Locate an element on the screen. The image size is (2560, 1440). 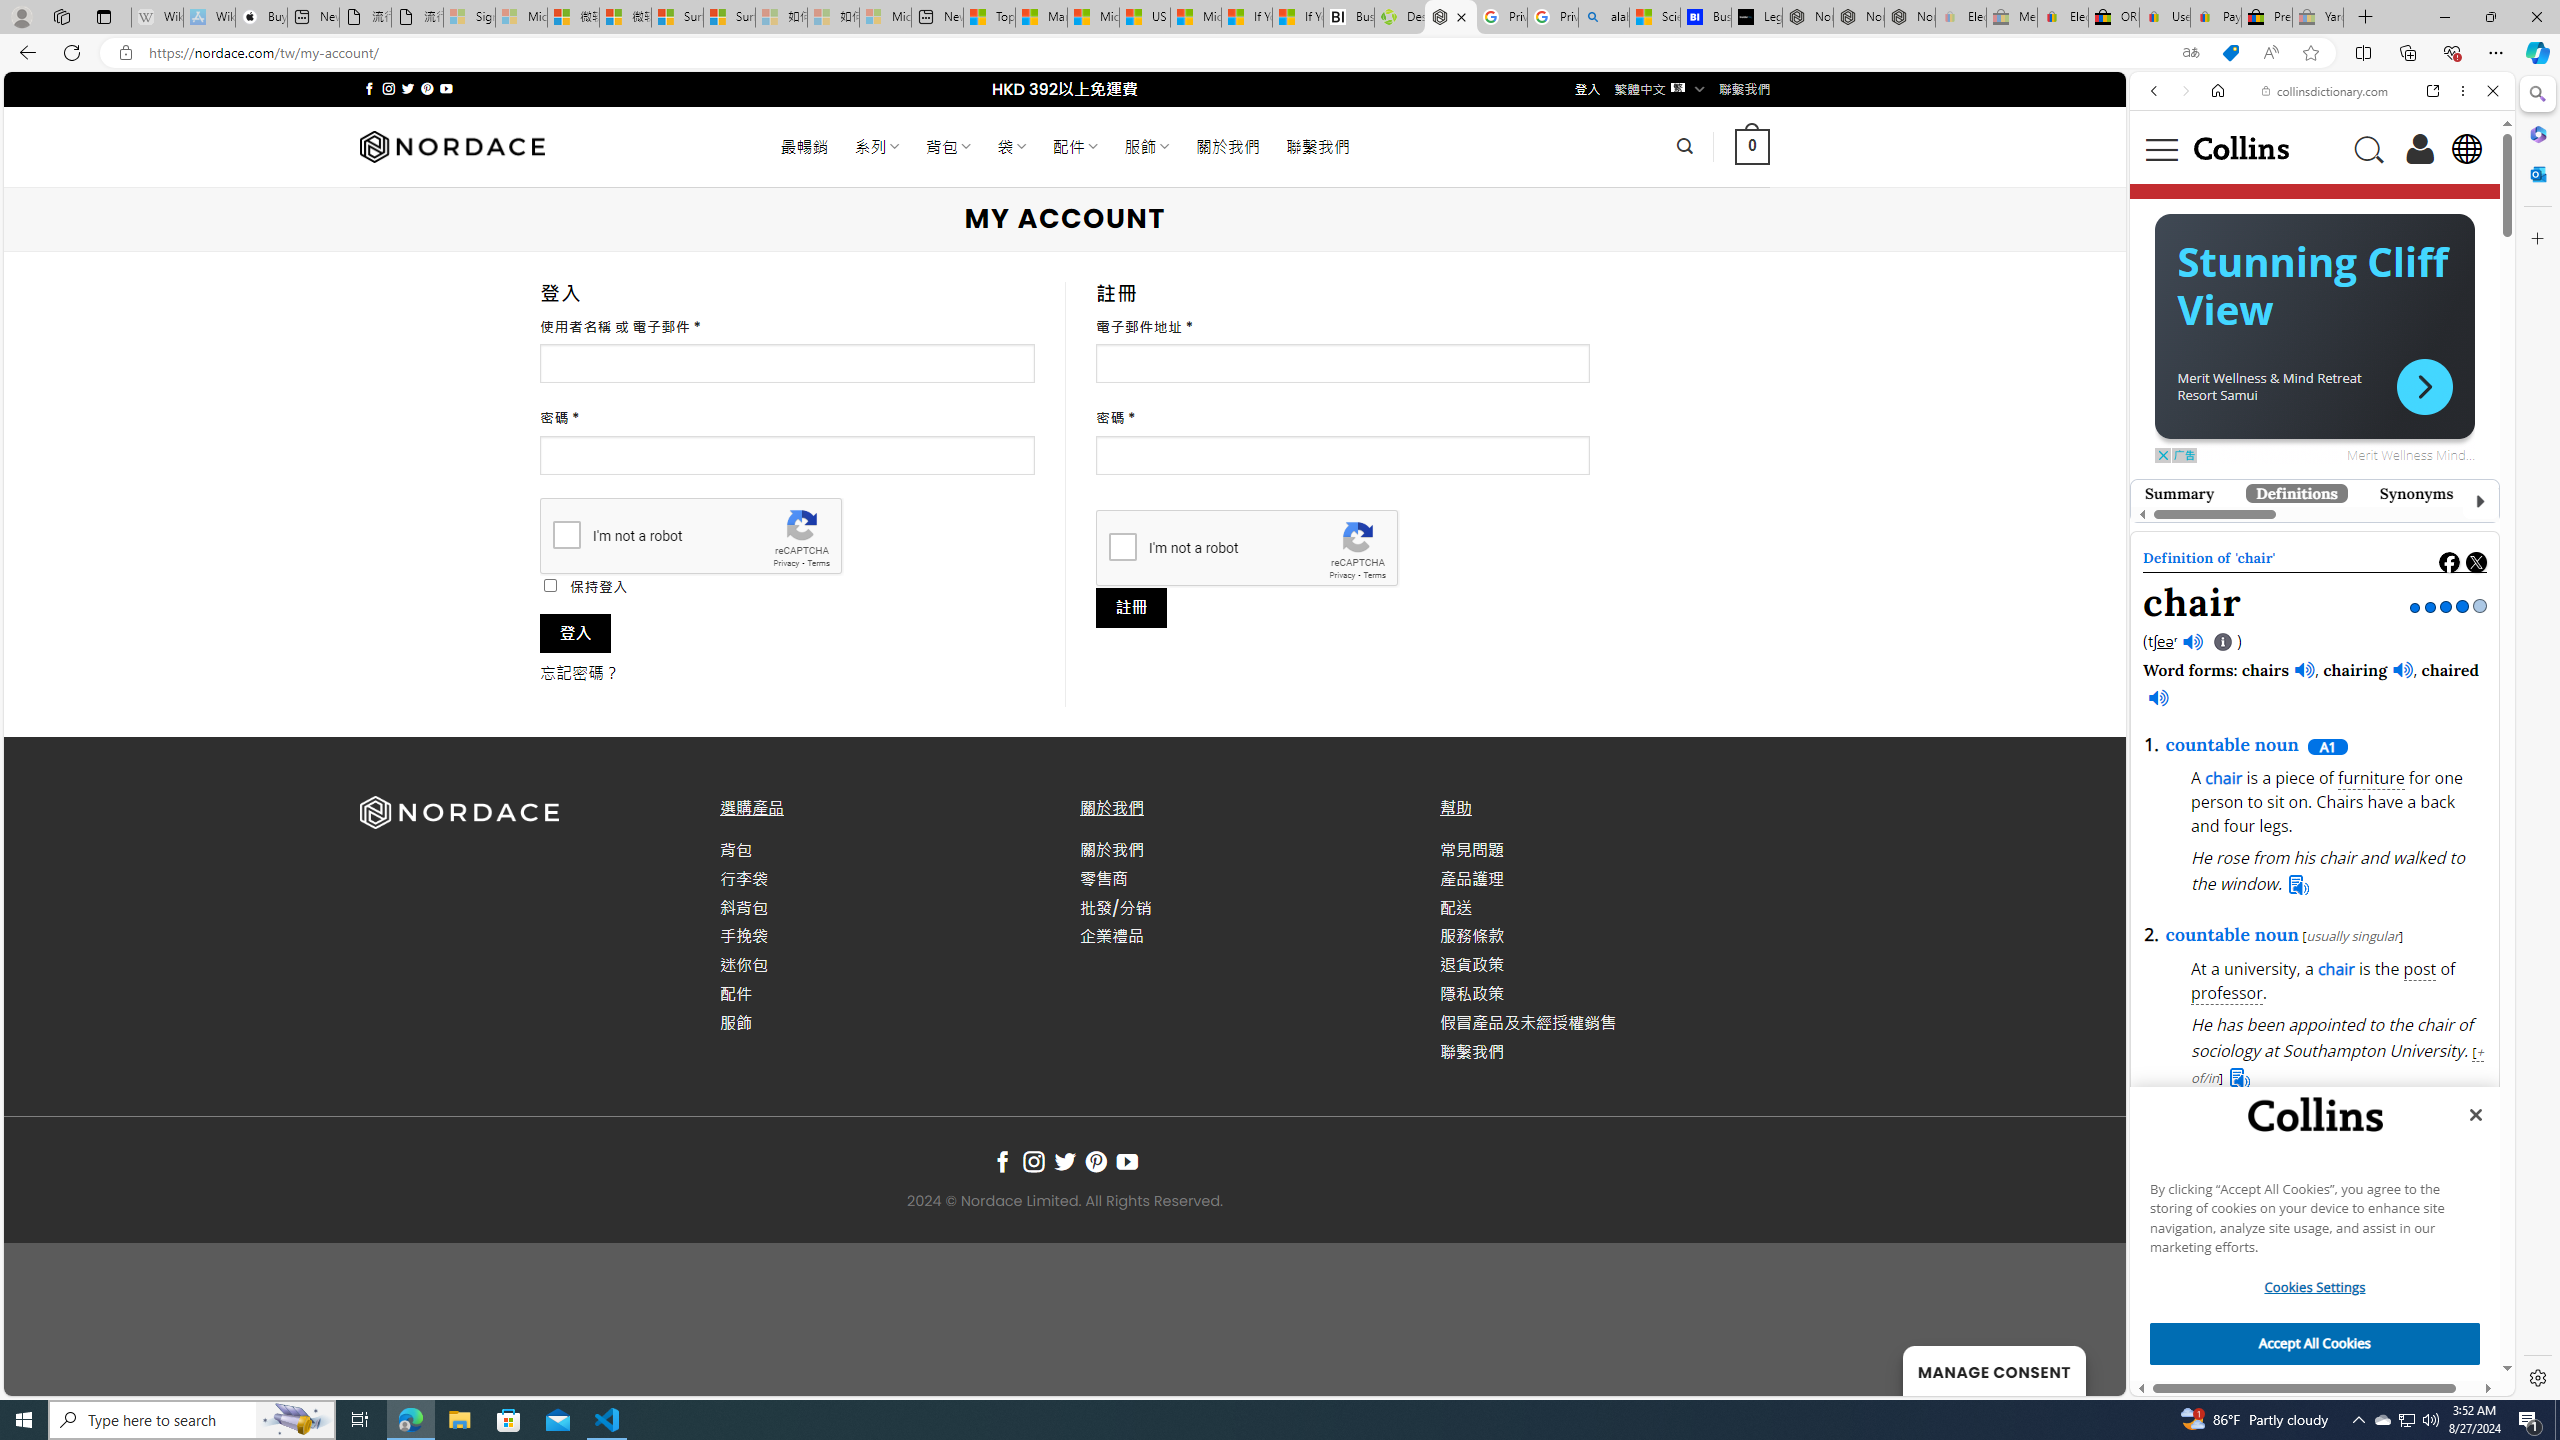
Follow on Facebook is located at coordinates (1003, 1162).